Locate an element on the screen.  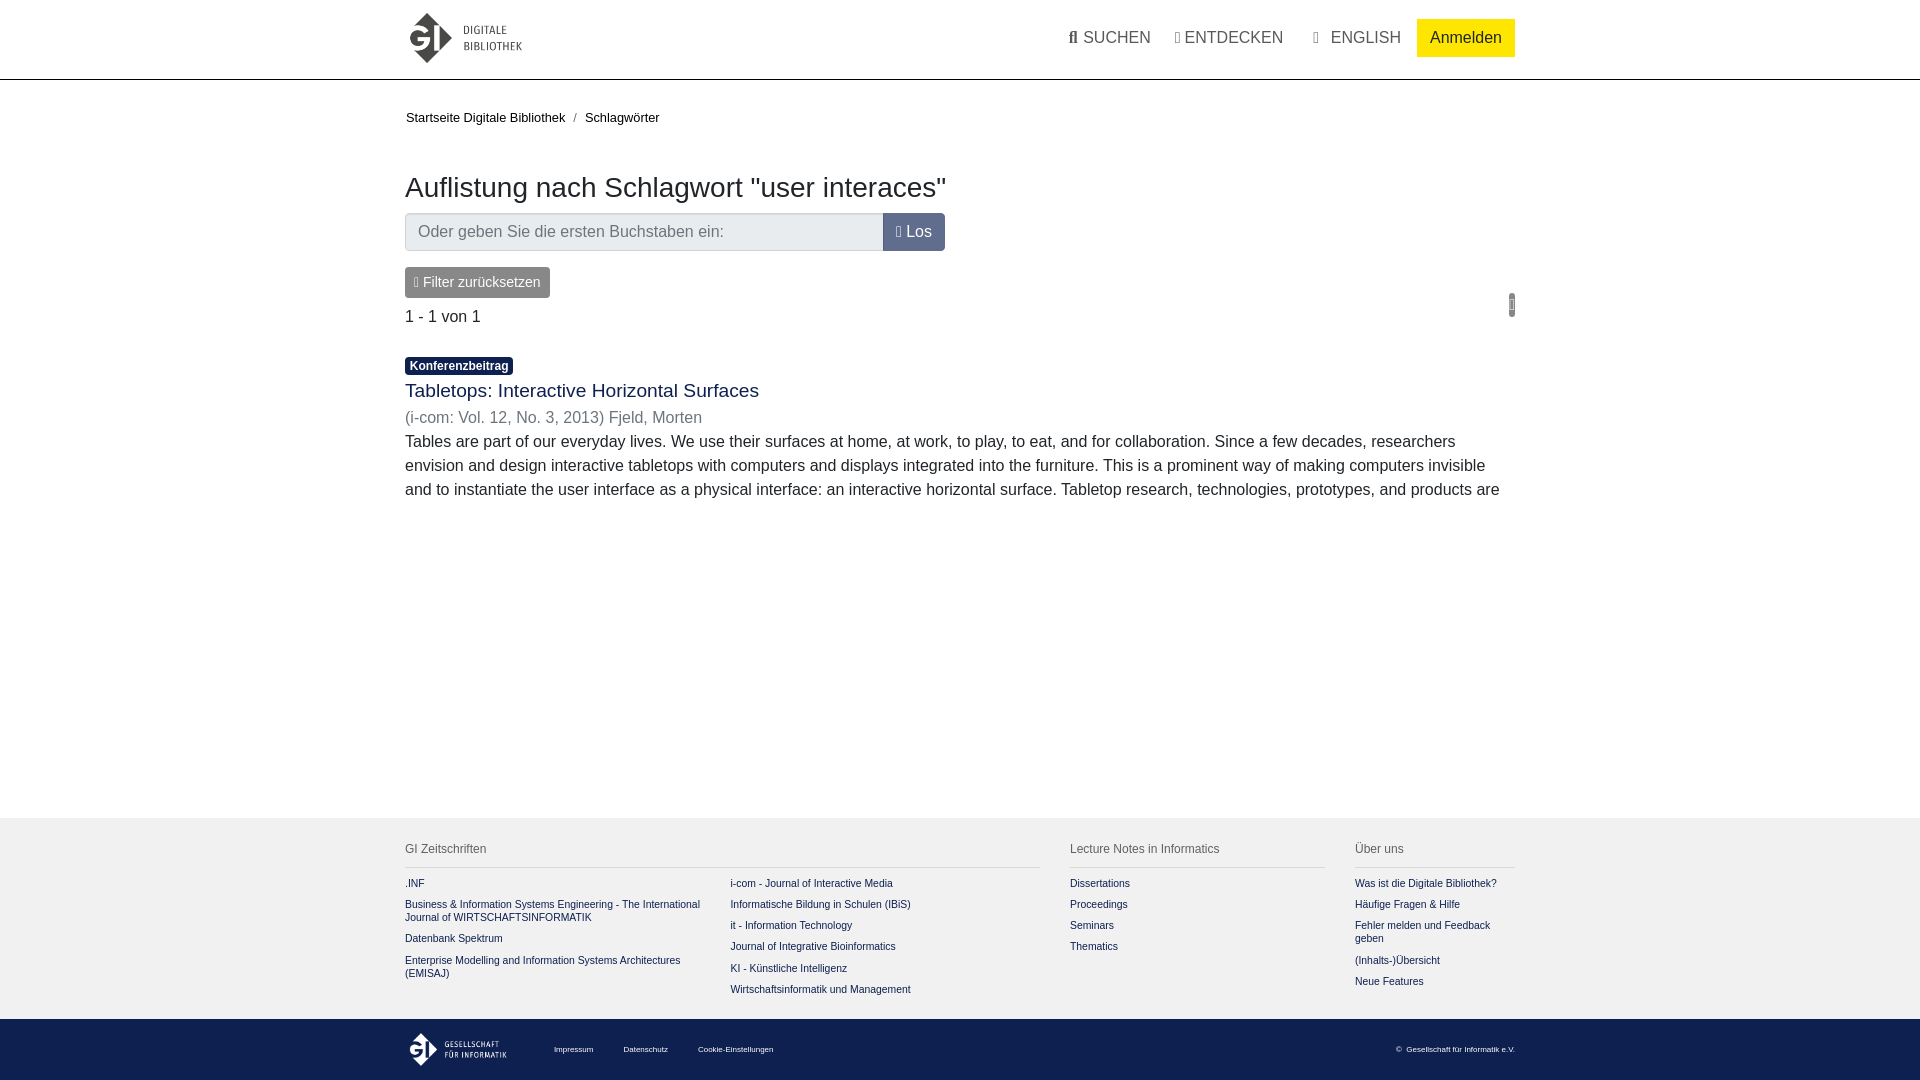
Los is located at coordinates (914, 231).